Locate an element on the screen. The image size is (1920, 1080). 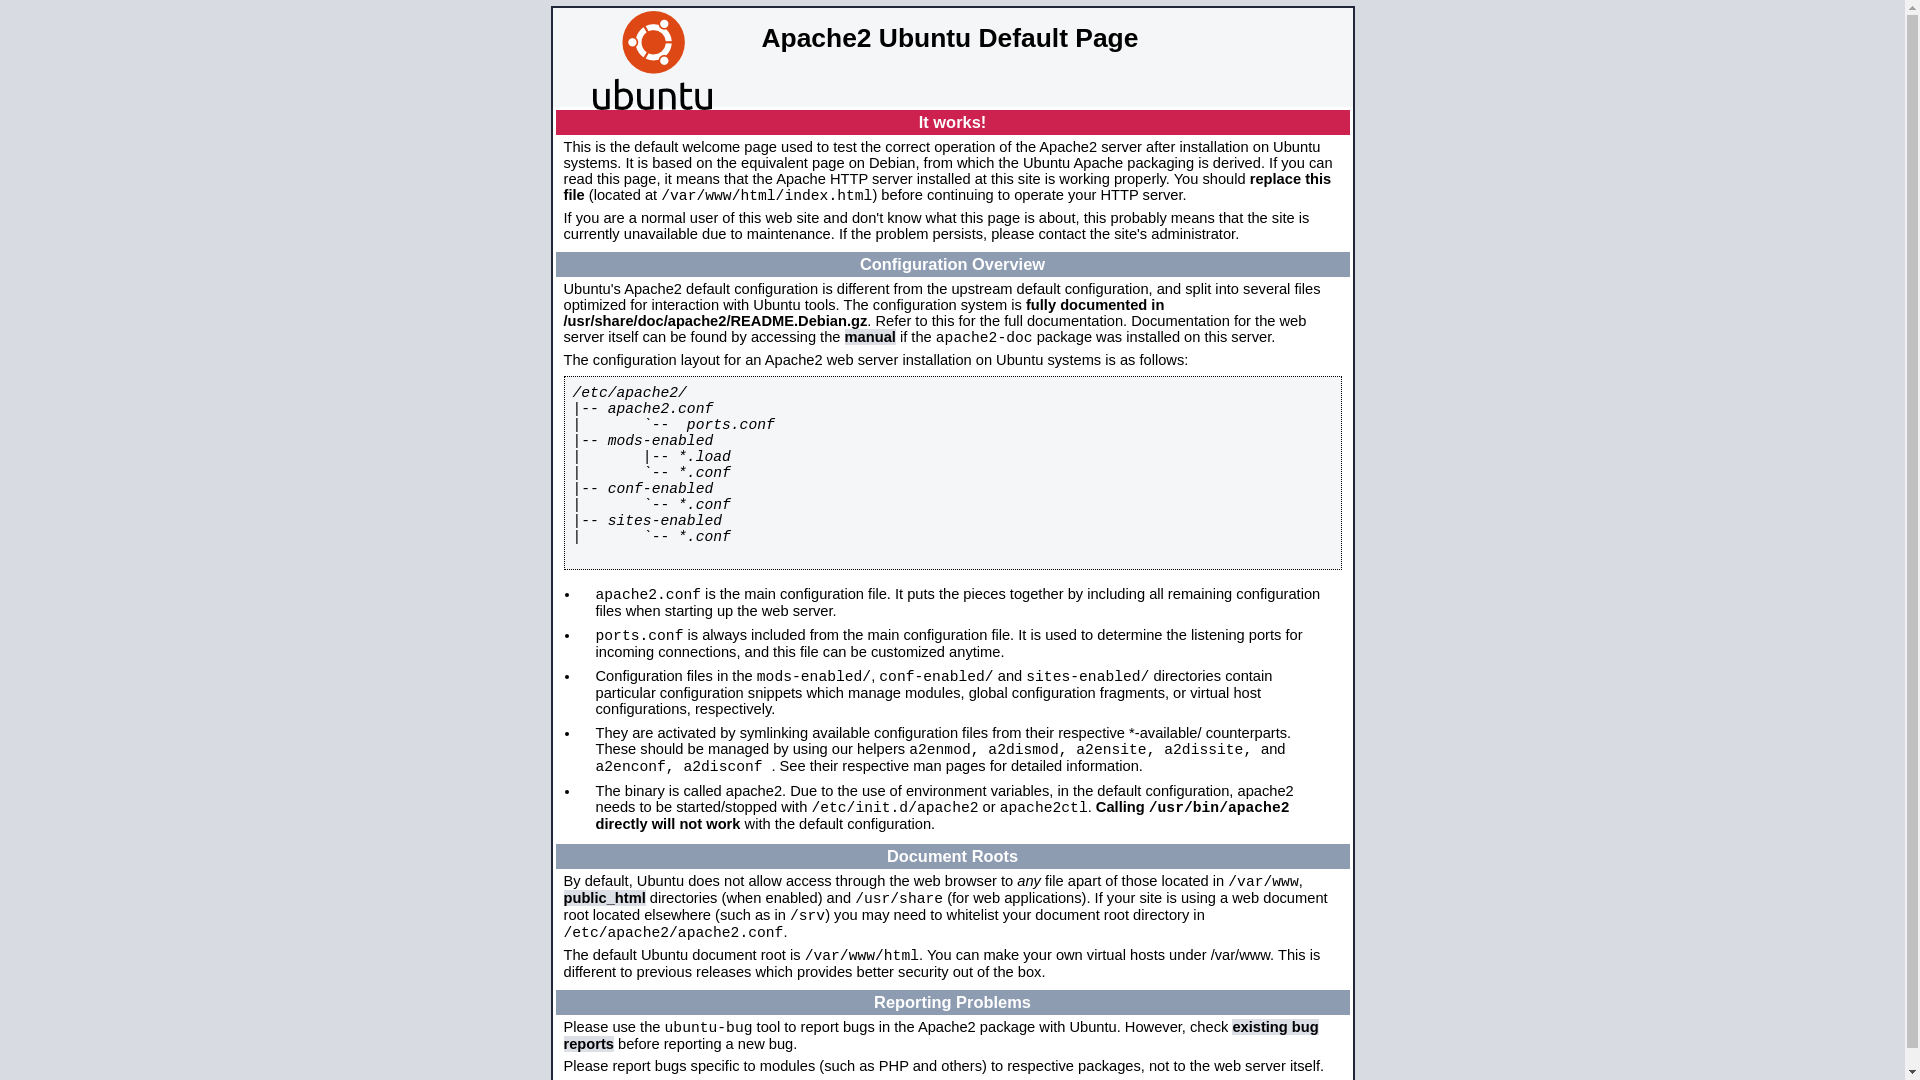
manual is located at coordinates (870, 337).